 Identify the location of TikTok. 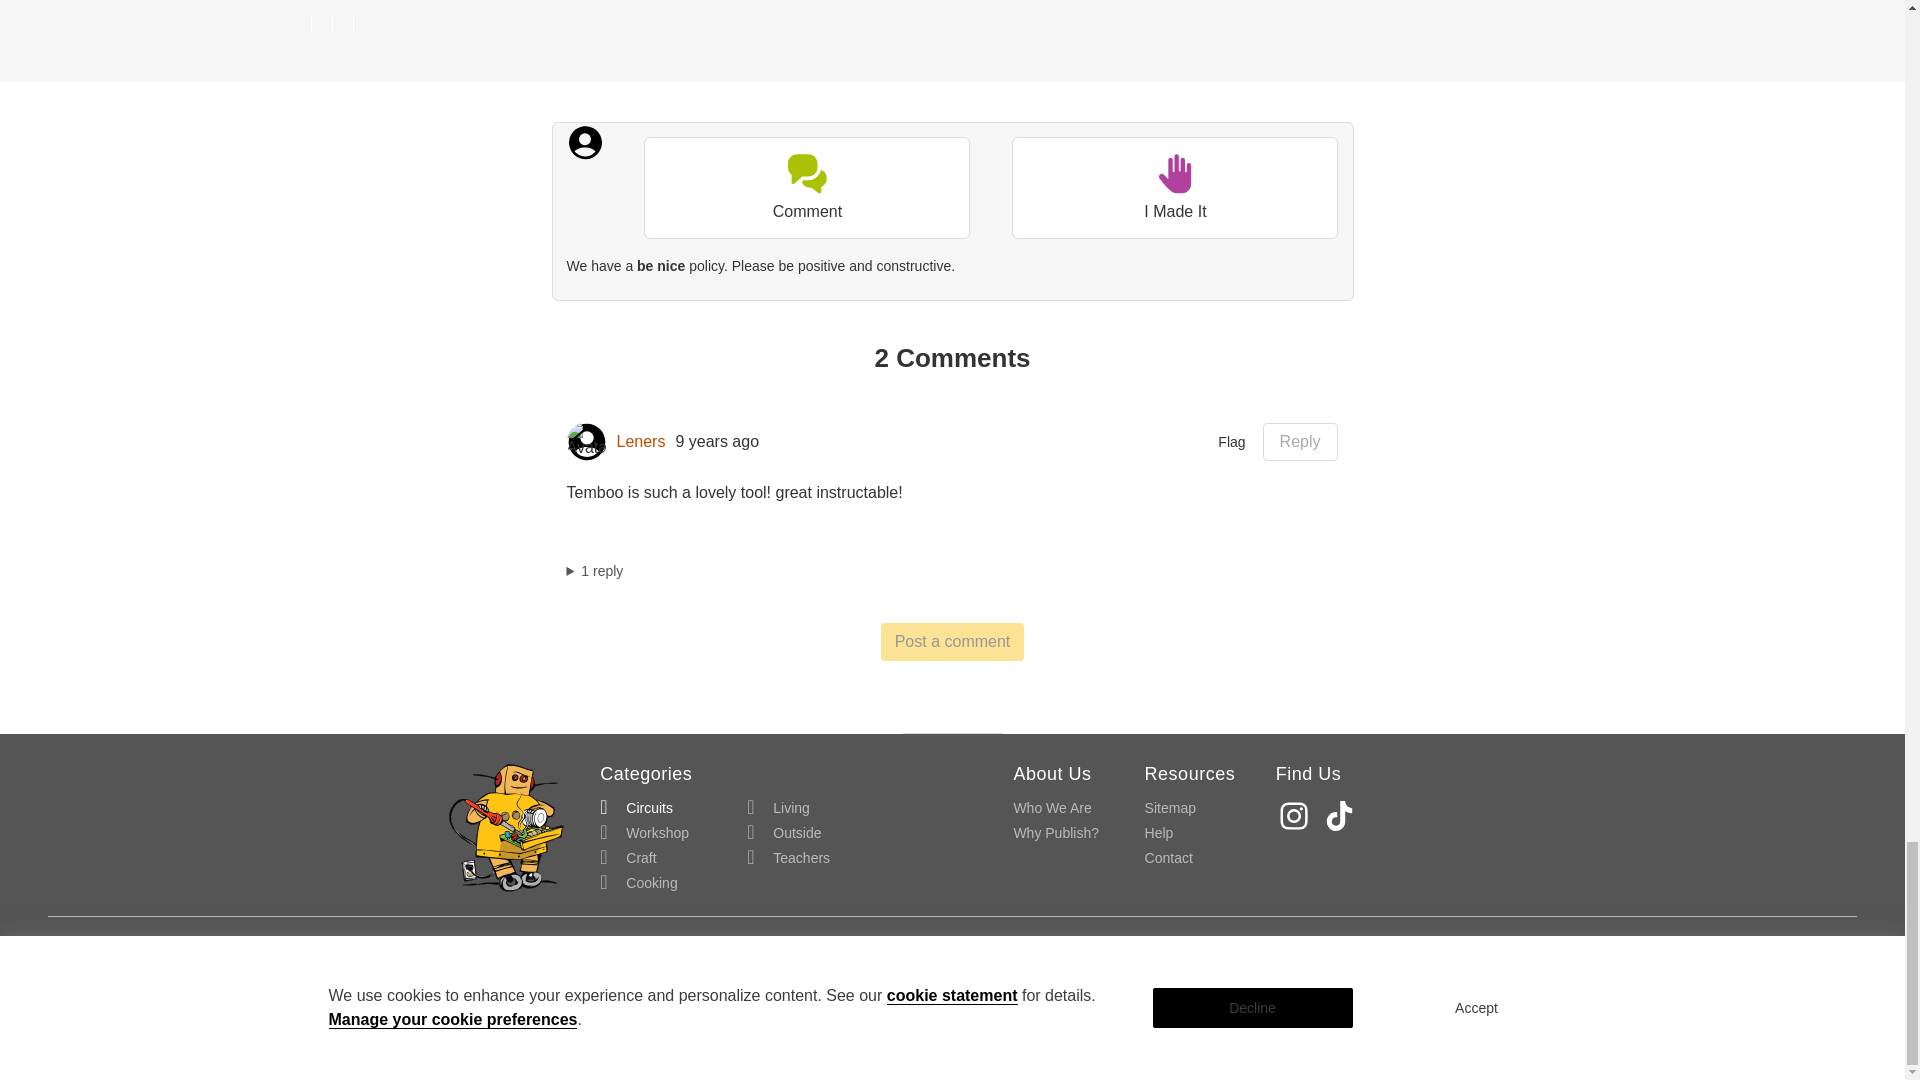
(1342, 815).